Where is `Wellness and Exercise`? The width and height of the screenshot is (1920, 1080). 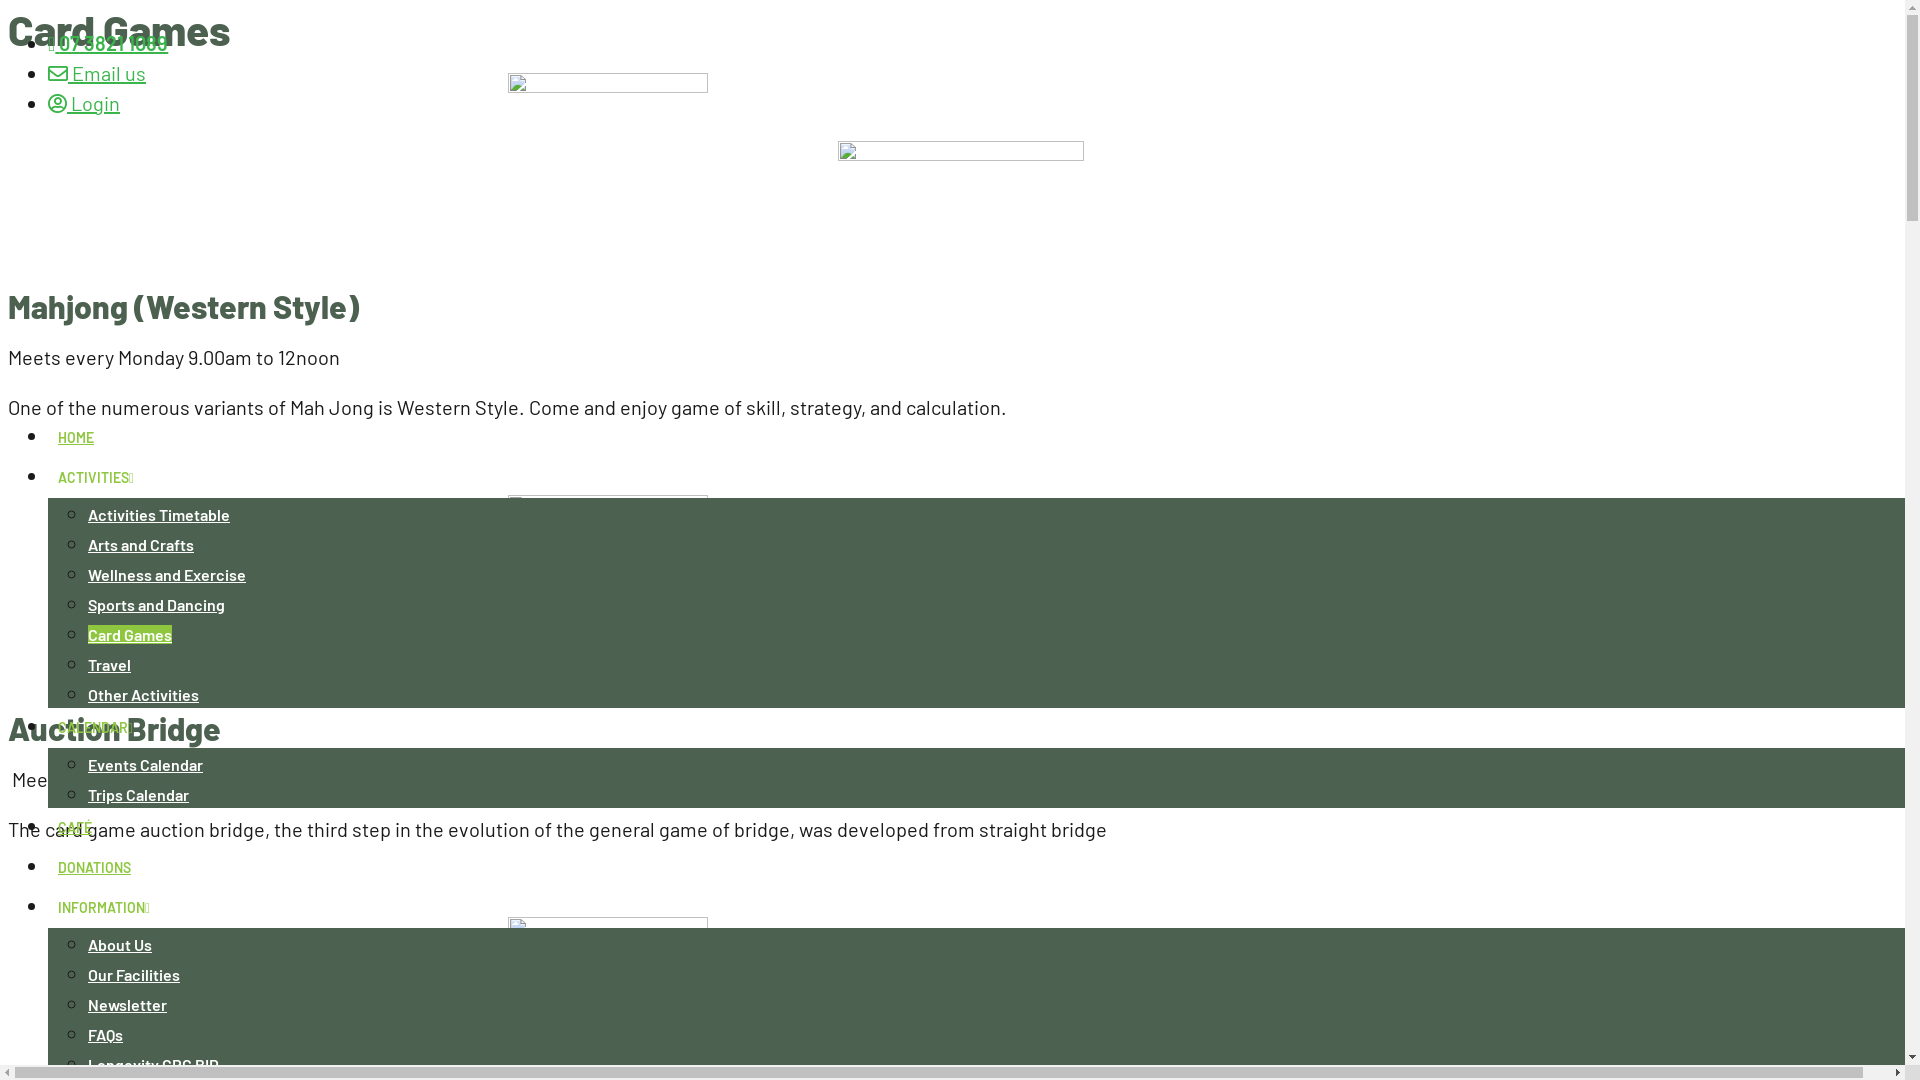
Wellness and Exercise is located at coordinates (166, 574).